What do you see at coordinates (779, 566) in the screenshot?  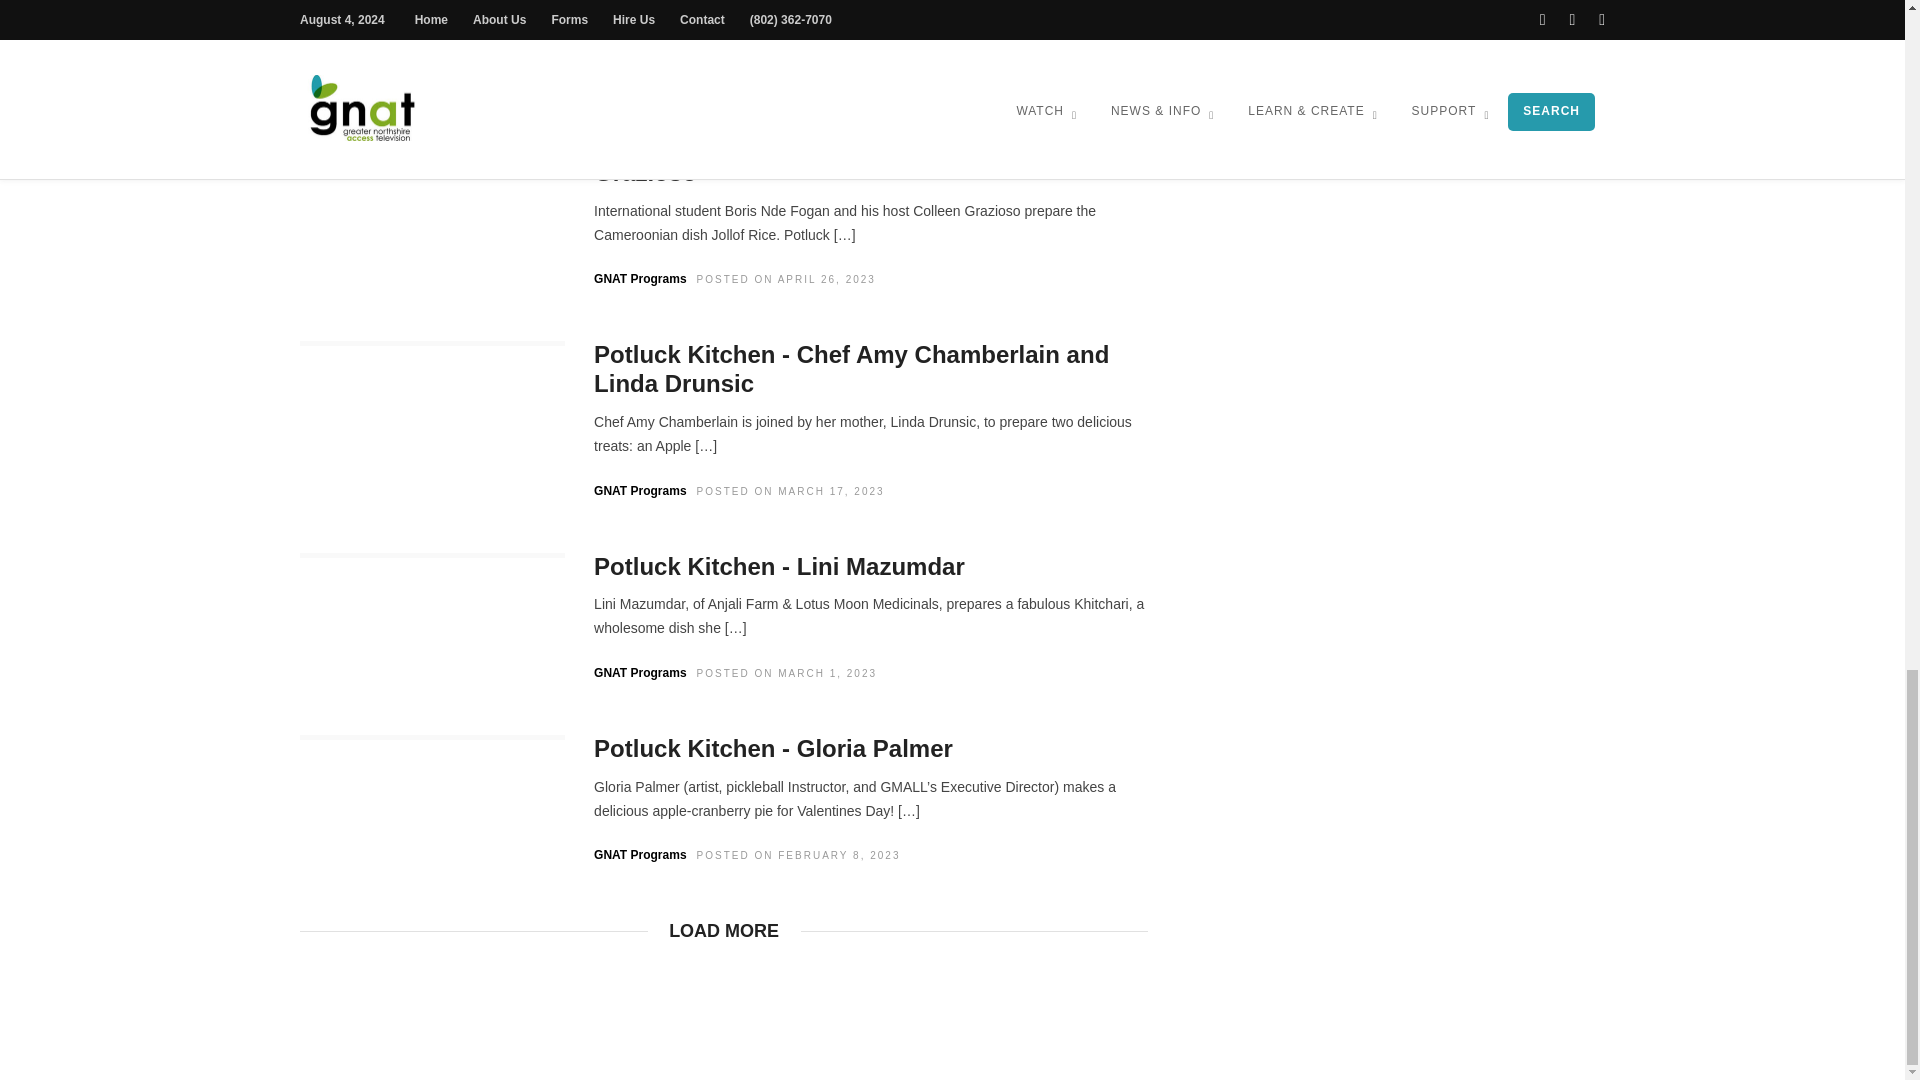 I see `Potluck Kitchen - Lini Mazumdar` at bounding box center [779, 566].